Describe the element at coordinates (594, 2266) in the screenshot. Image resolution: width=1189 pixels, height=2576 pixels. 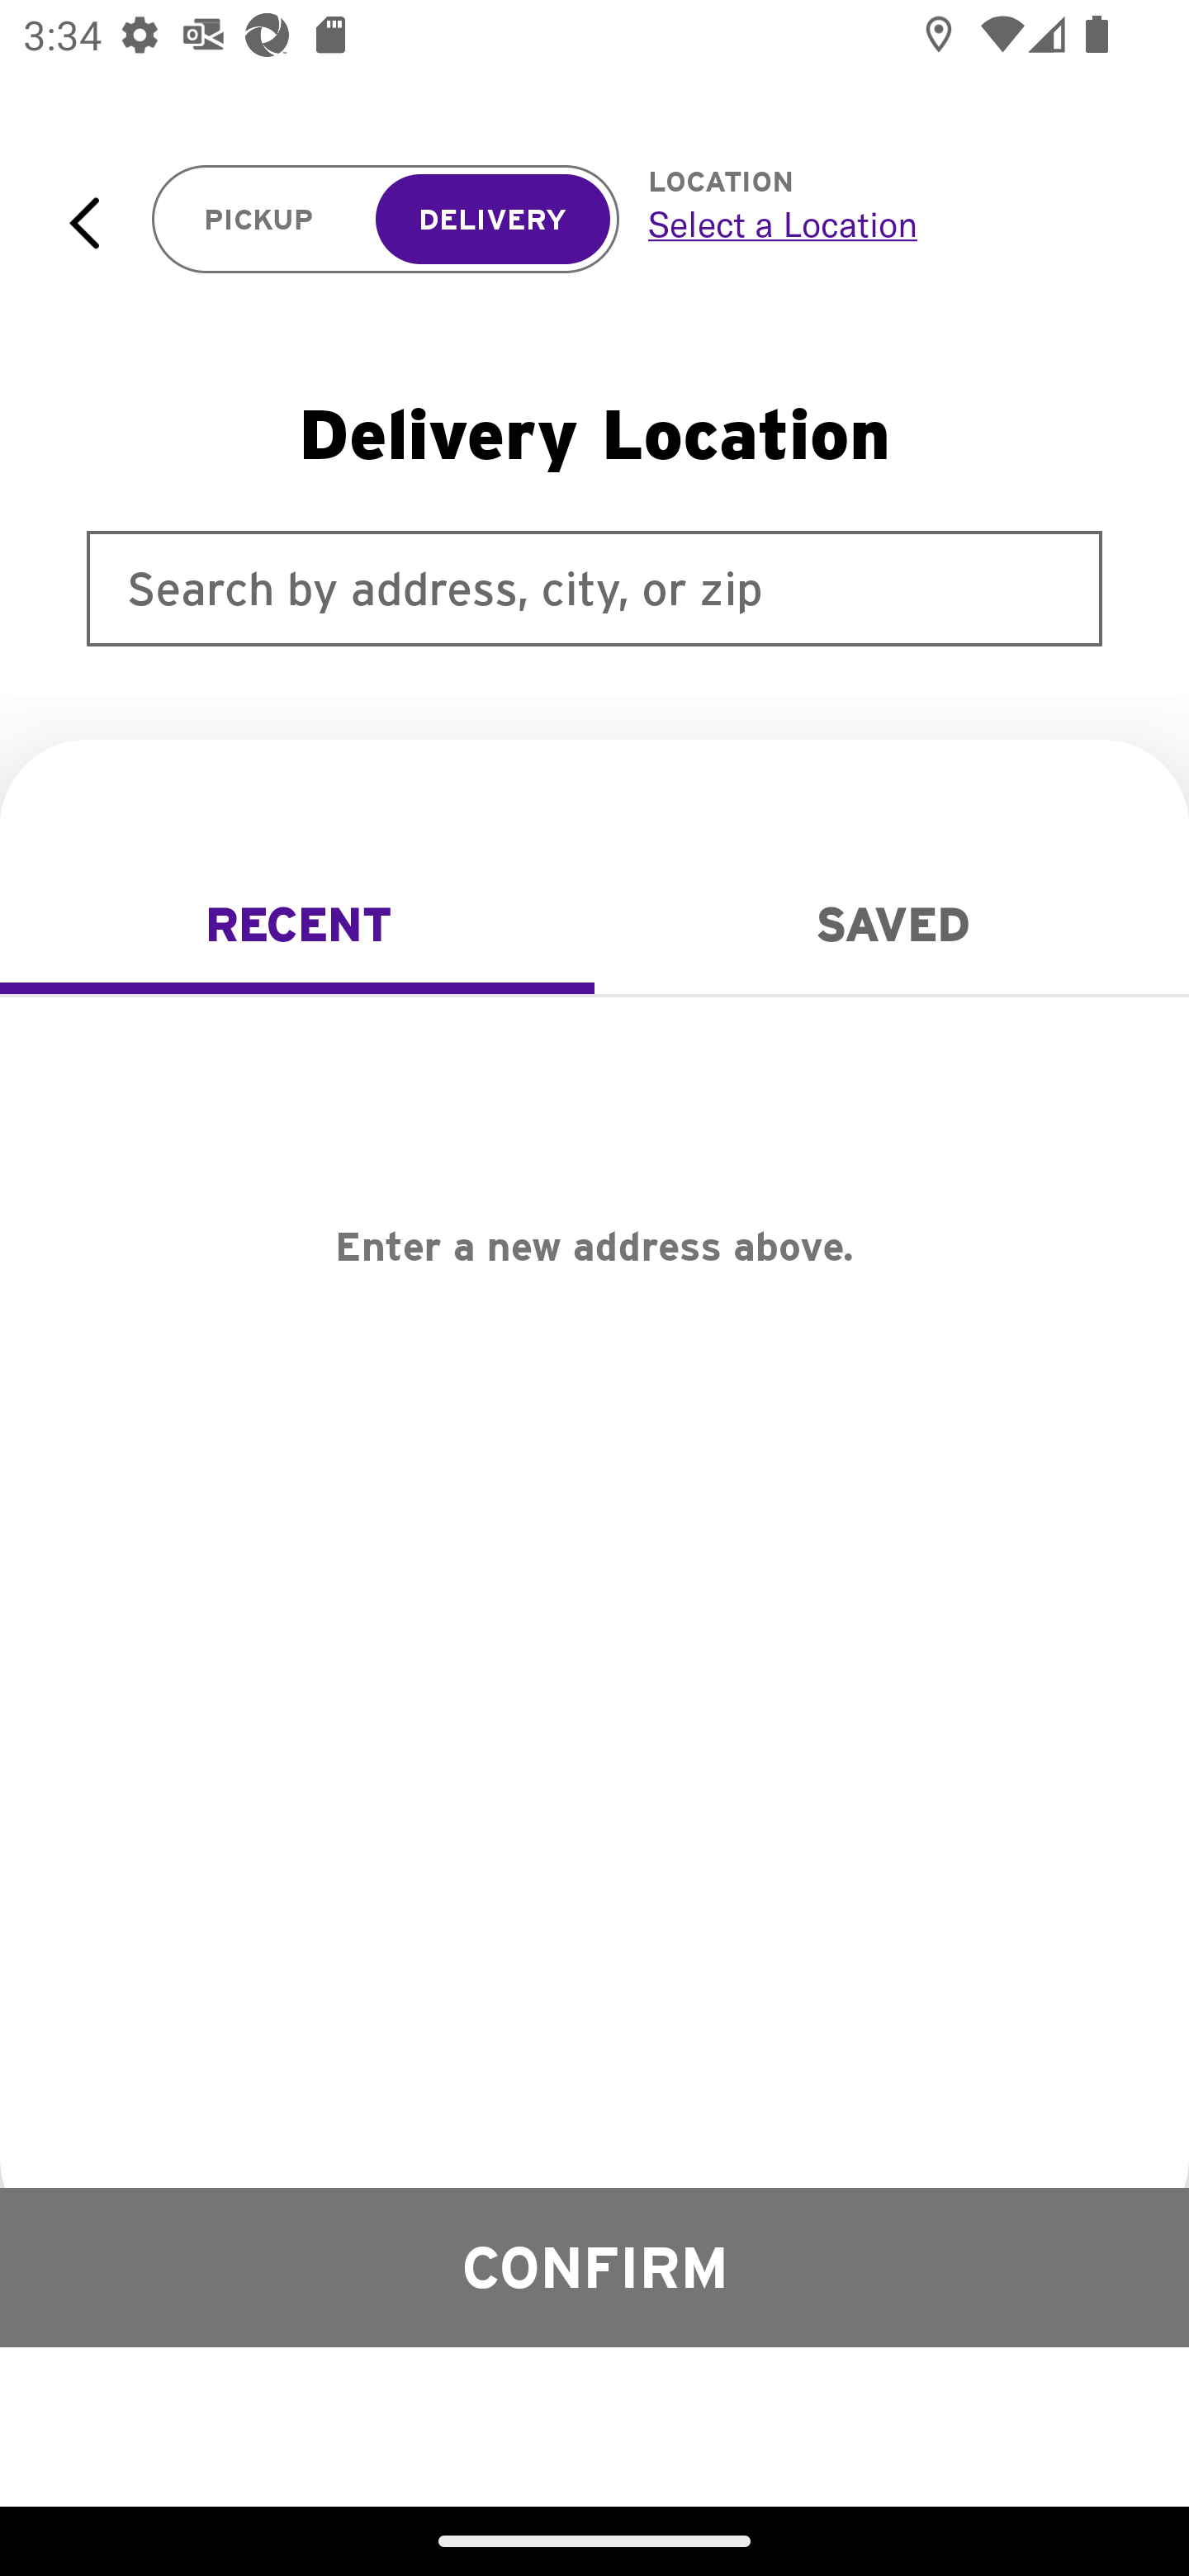
I see `CONFIRM` at that location.